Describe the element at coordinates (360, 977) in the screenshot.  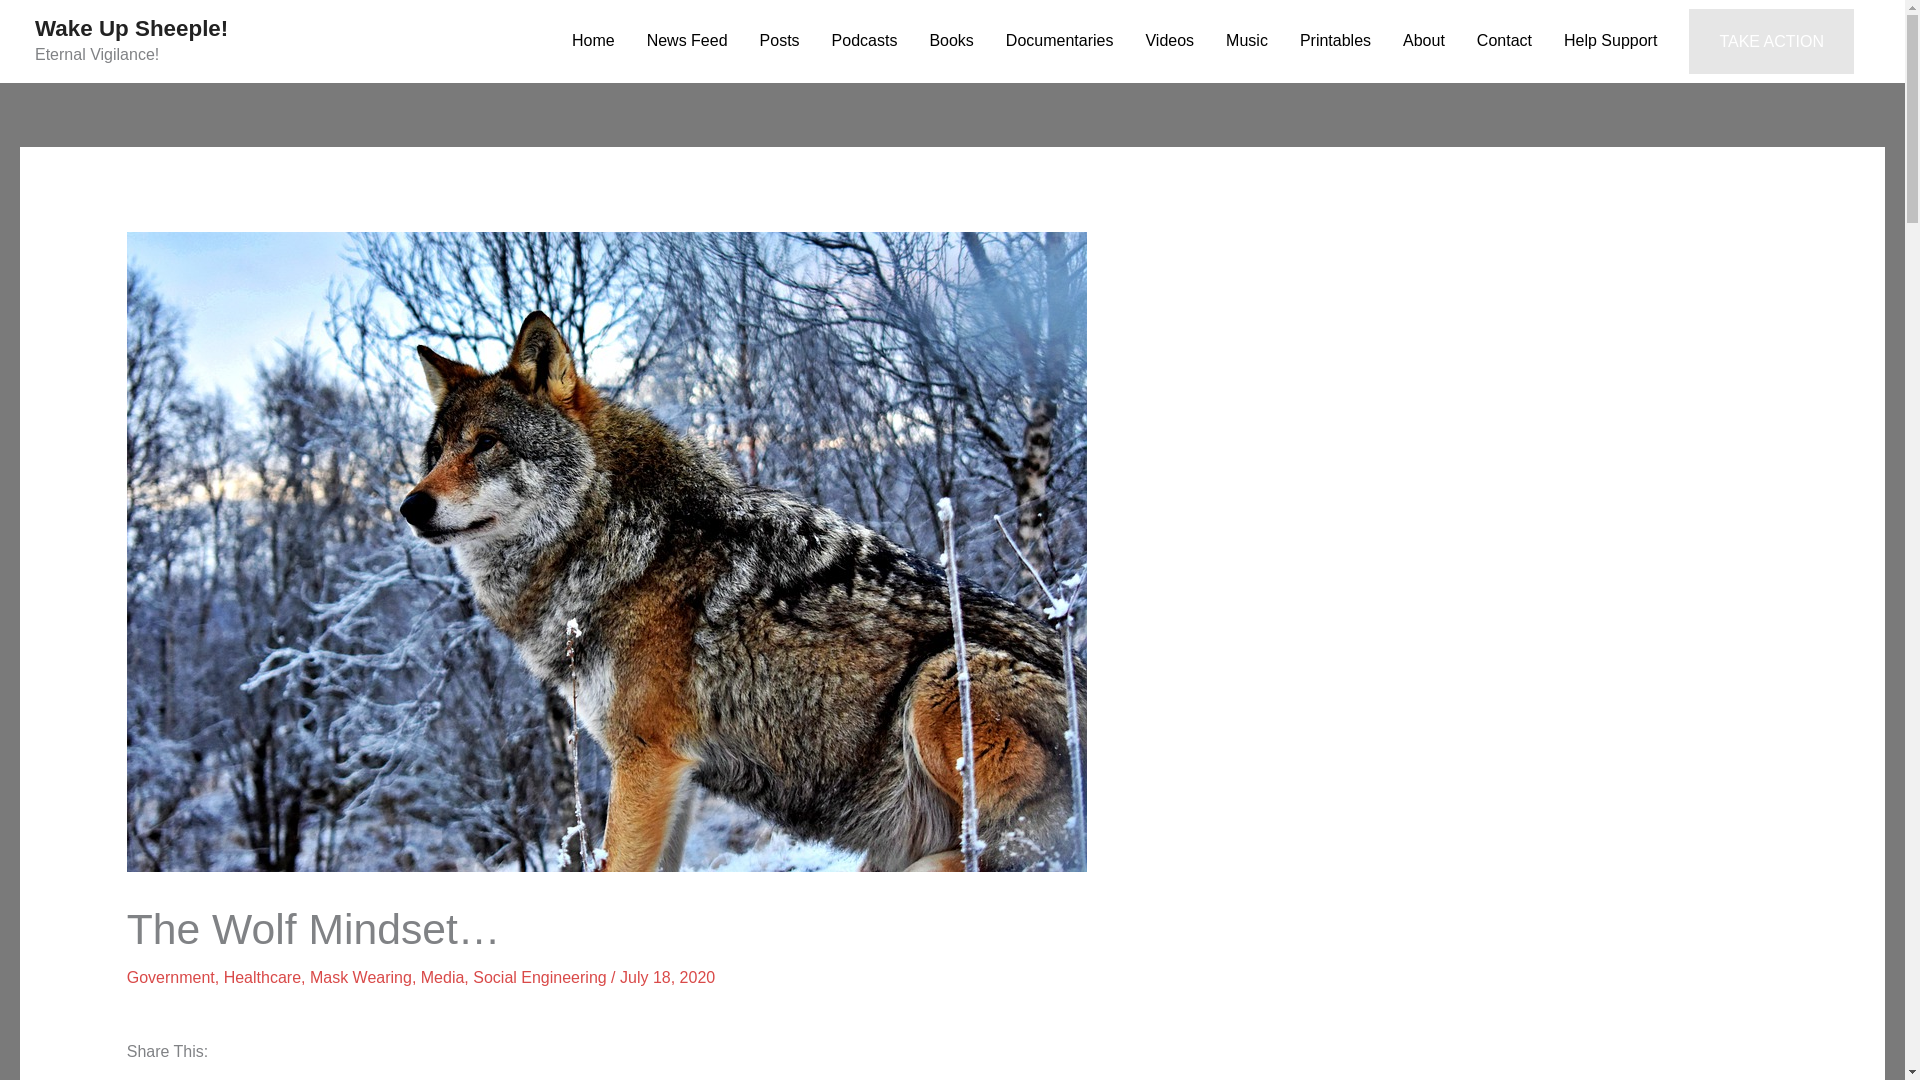
I see `Mask Wearing` at that location.